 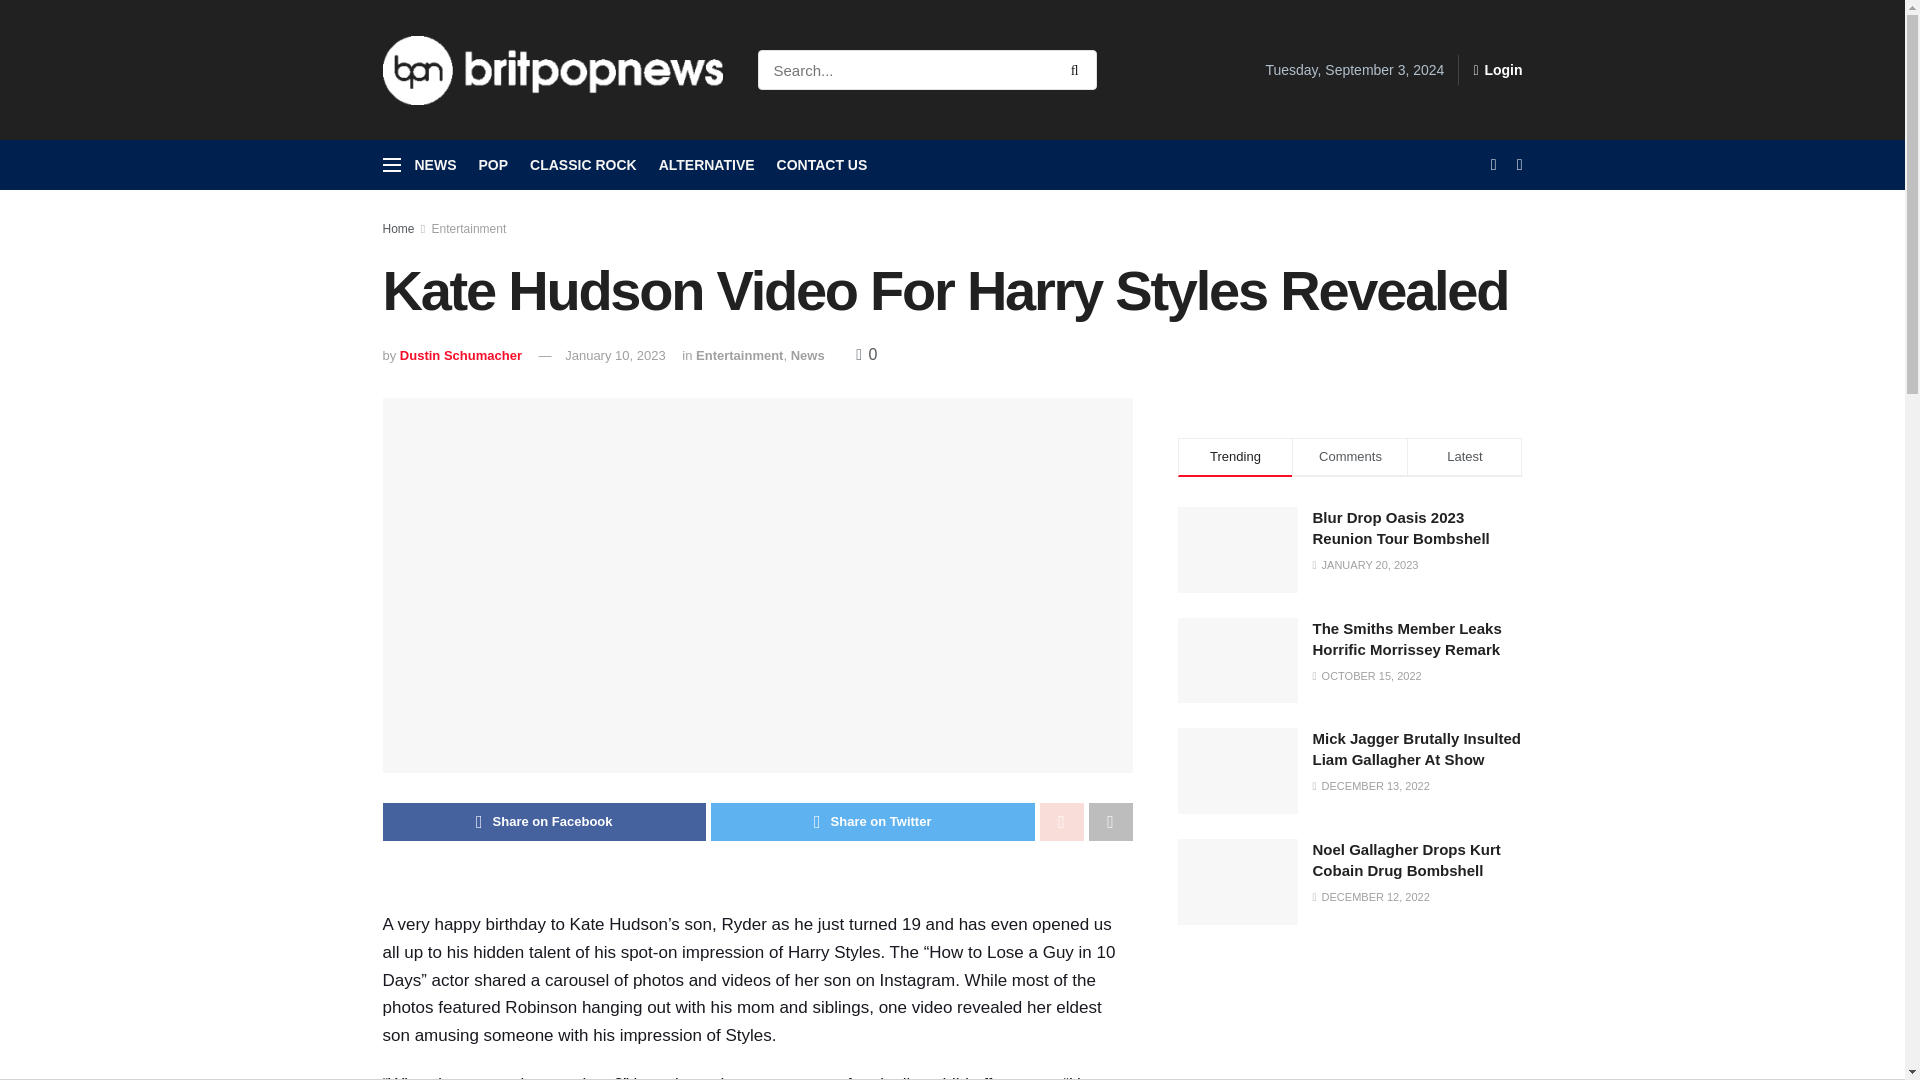 I want to click on Home, so click(x=398, y=229).